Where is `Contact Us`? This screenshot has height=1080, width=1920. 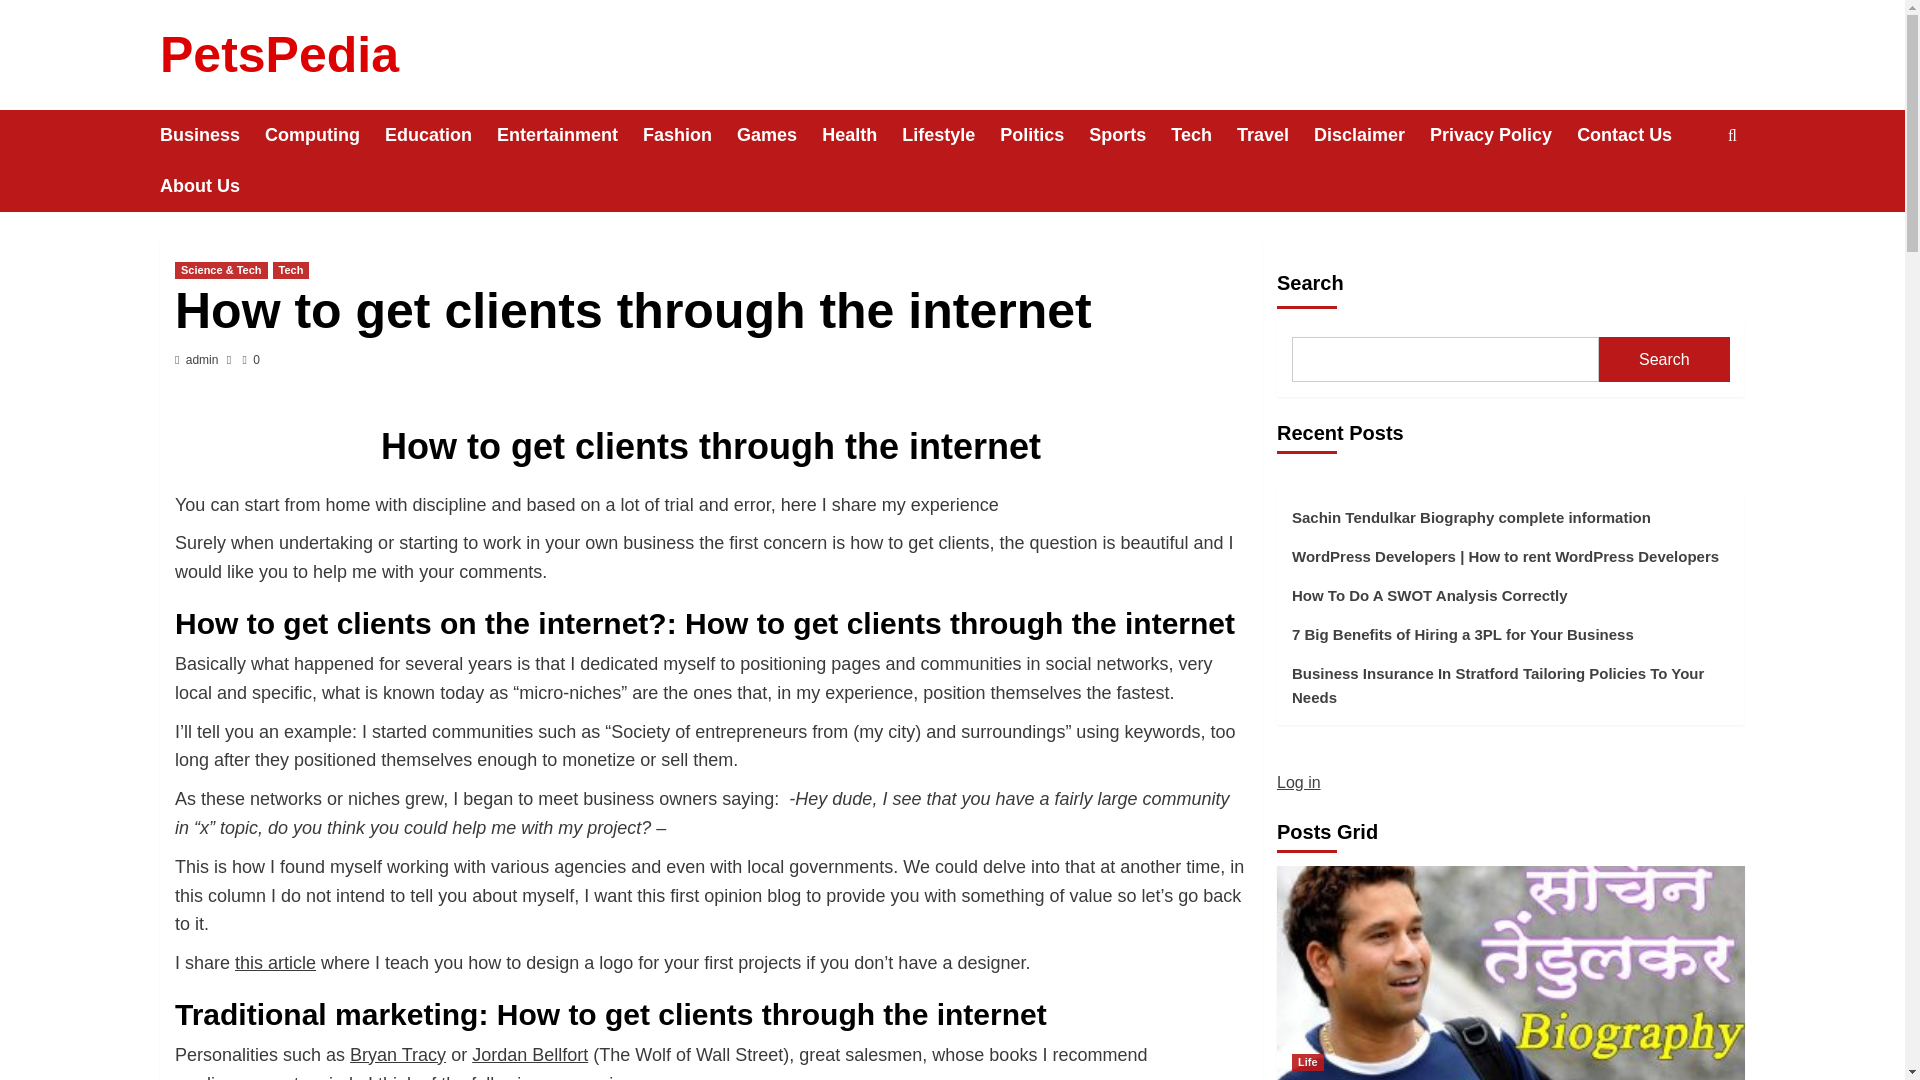
Contact Us is located at coordinates (1636, 135).